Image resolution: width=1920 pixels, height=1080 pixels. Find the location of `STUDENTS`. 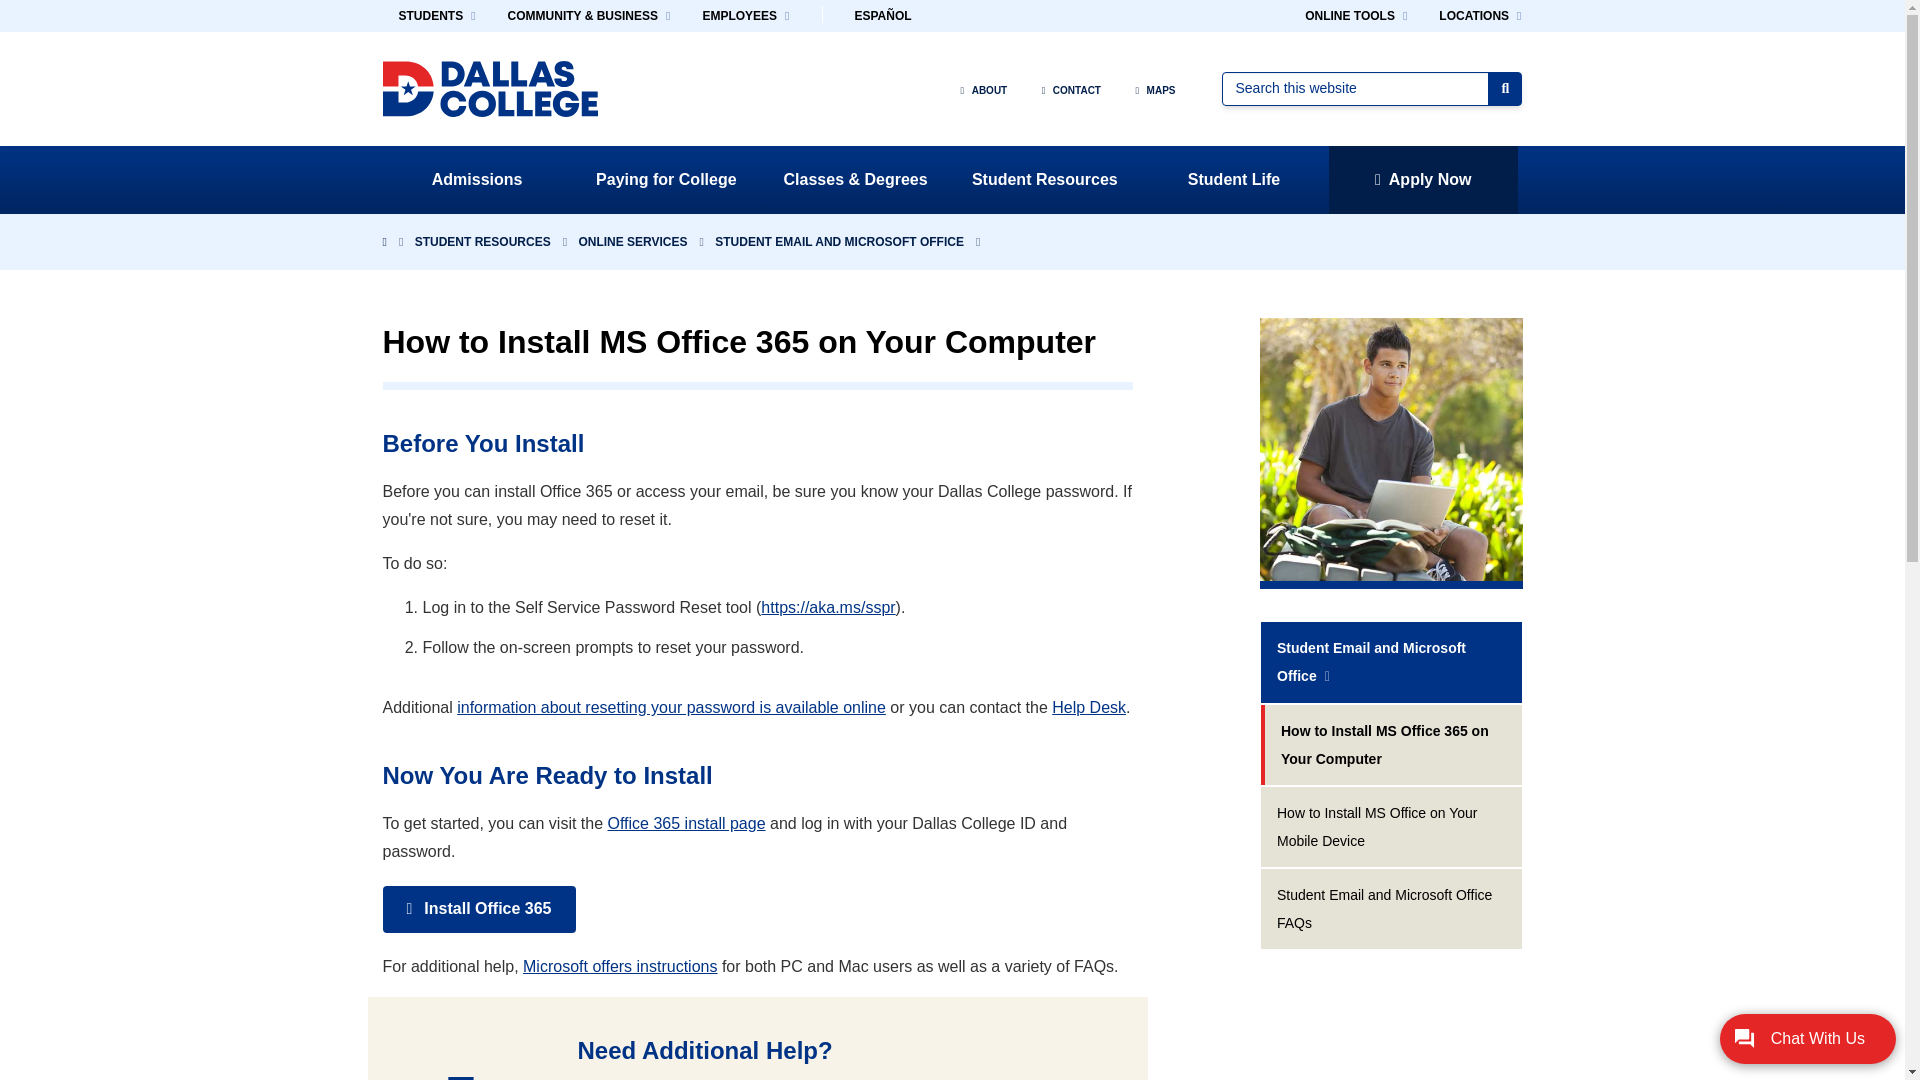

STUDENTS is located at coordinates (436, 16).